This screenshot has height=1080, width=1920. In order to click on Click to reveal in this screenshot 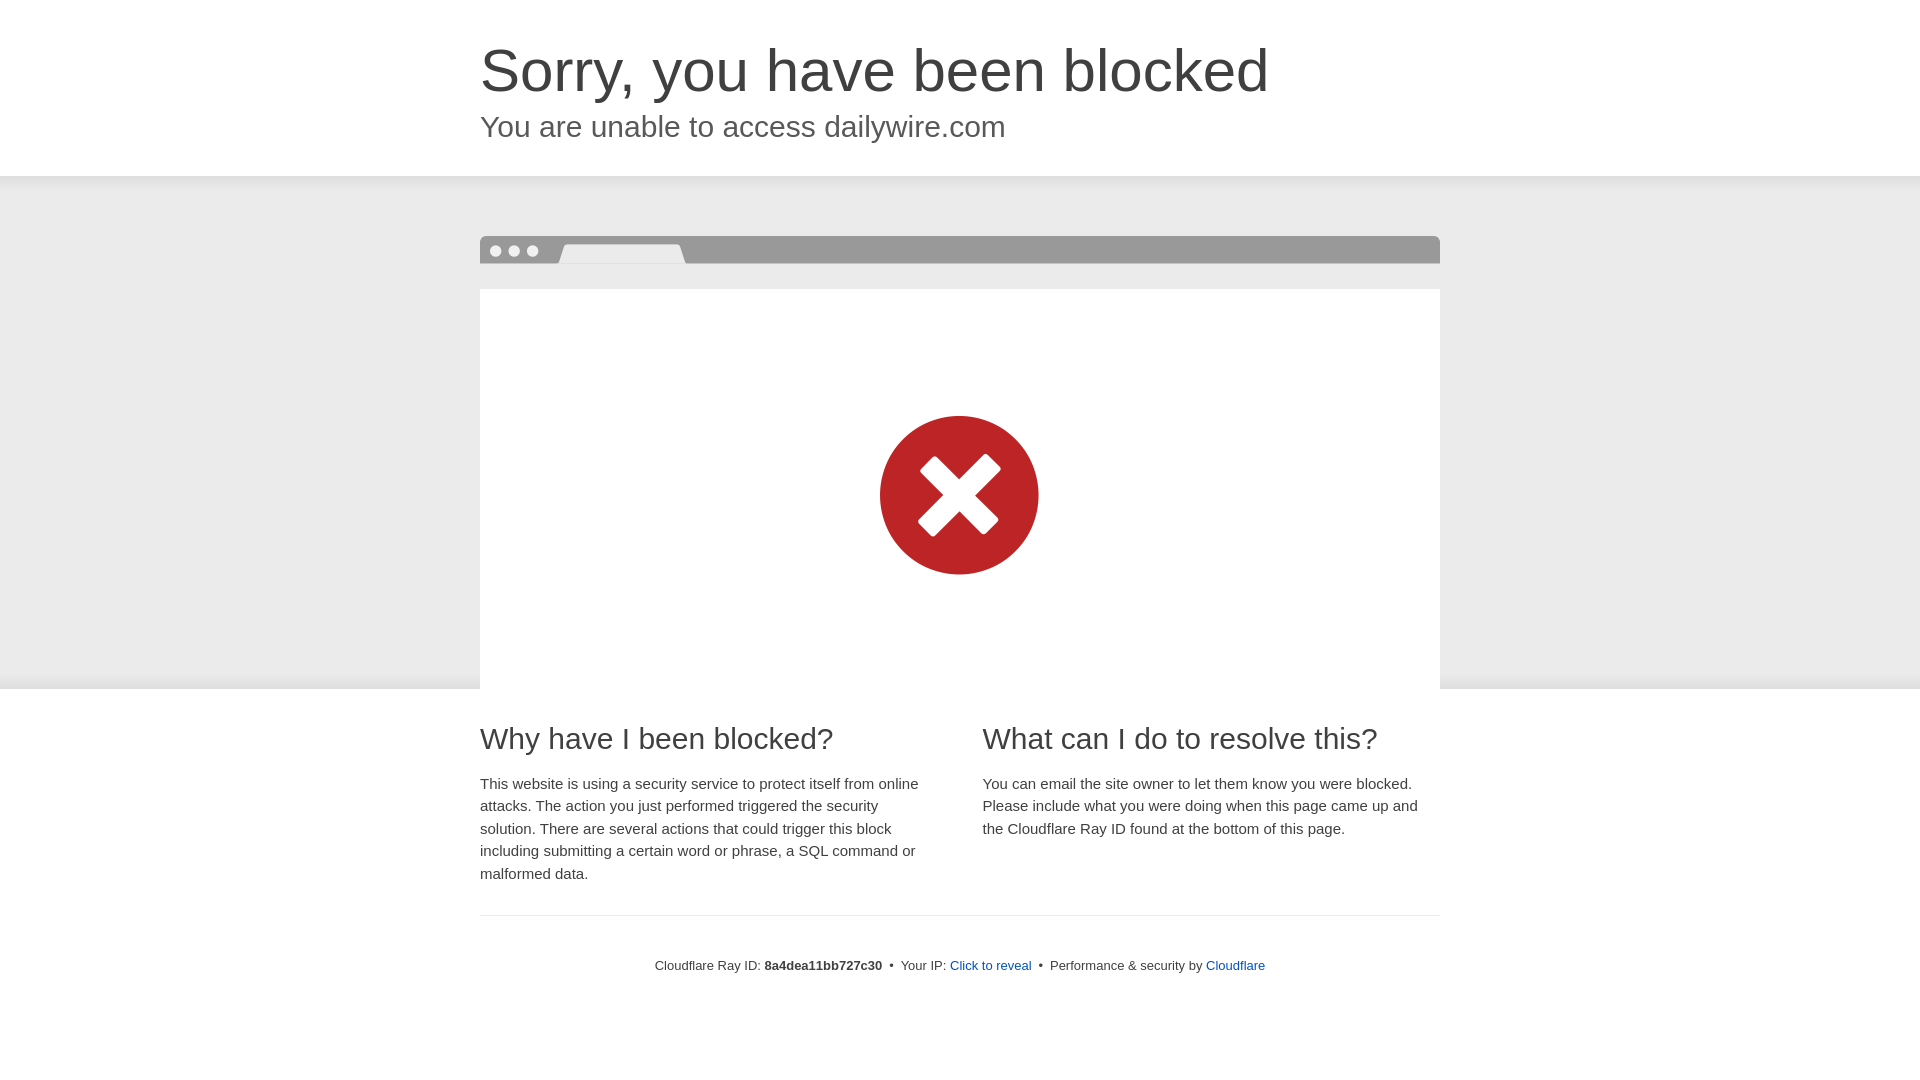, I will do `click(991, 966)`.